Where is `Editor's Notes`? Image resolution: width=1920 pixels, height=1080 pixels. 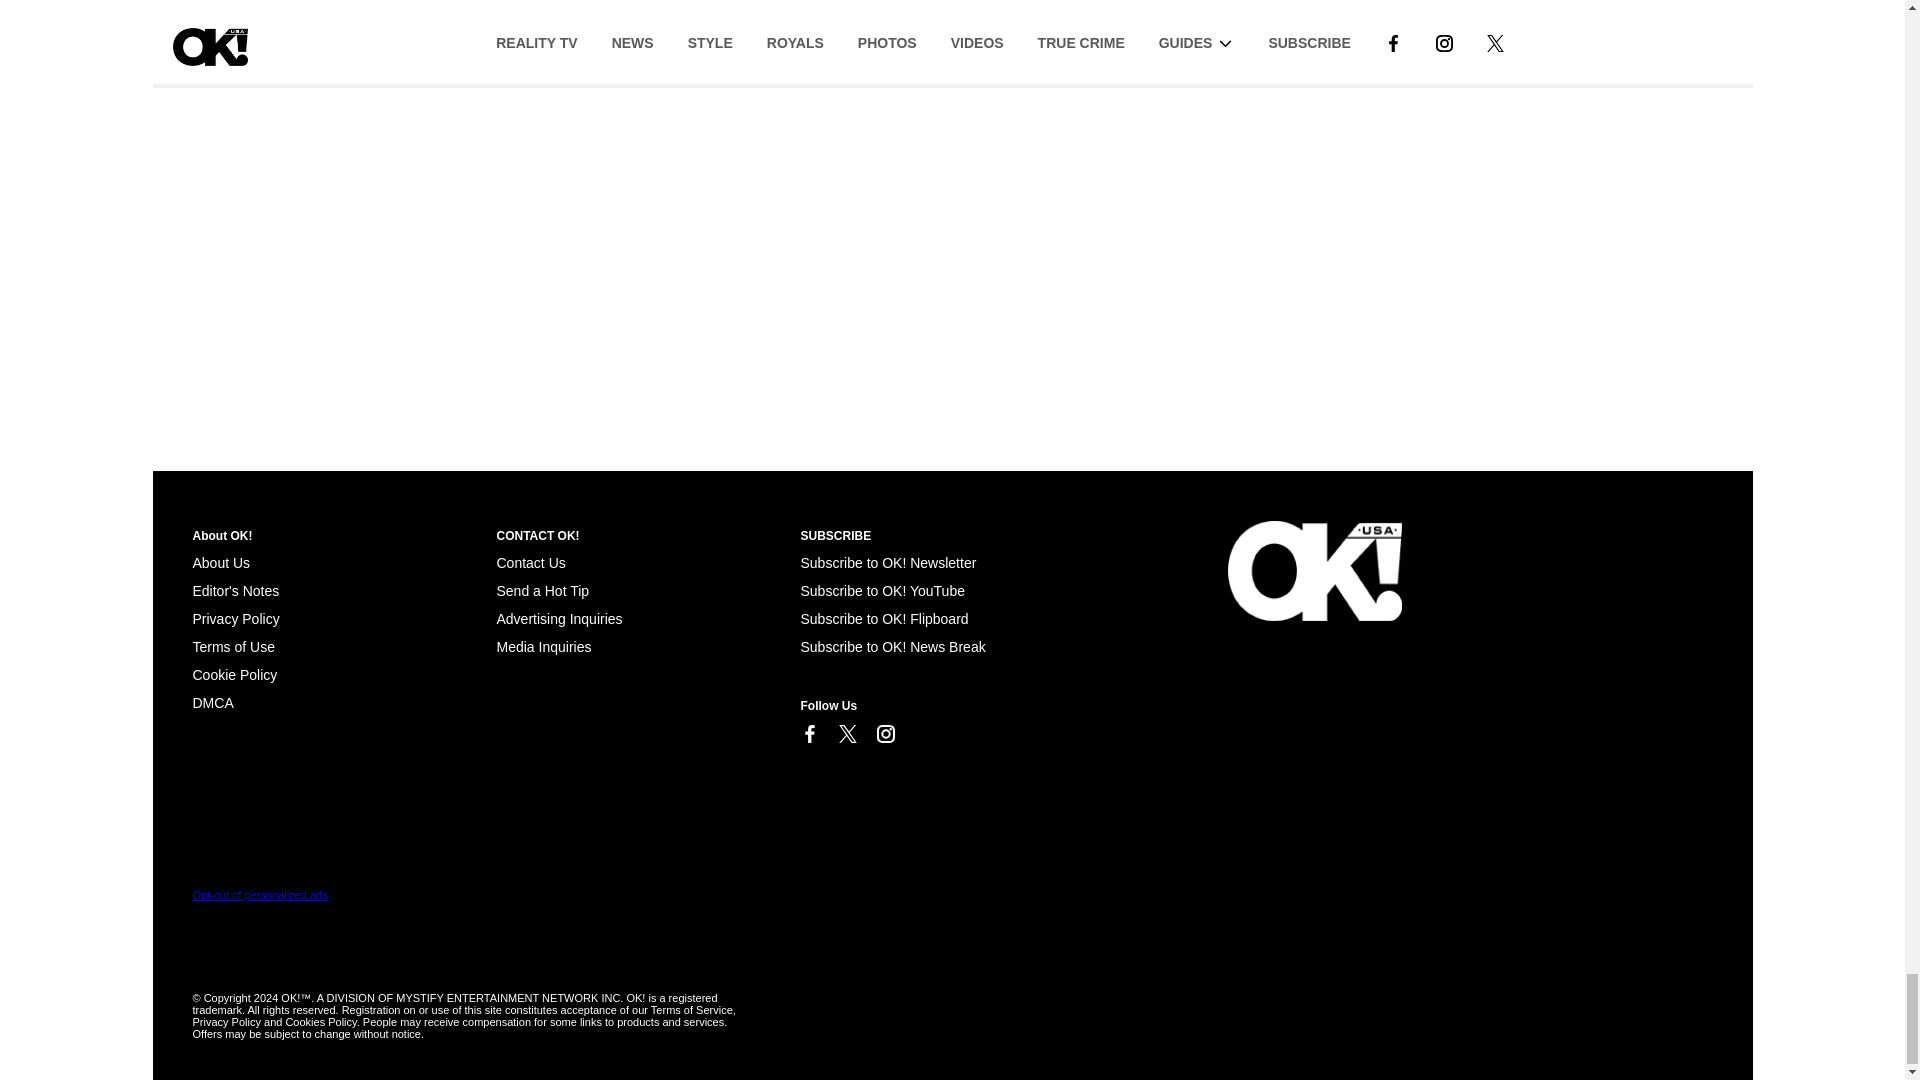 Editor's Notes is located at coordinates (235, 591).